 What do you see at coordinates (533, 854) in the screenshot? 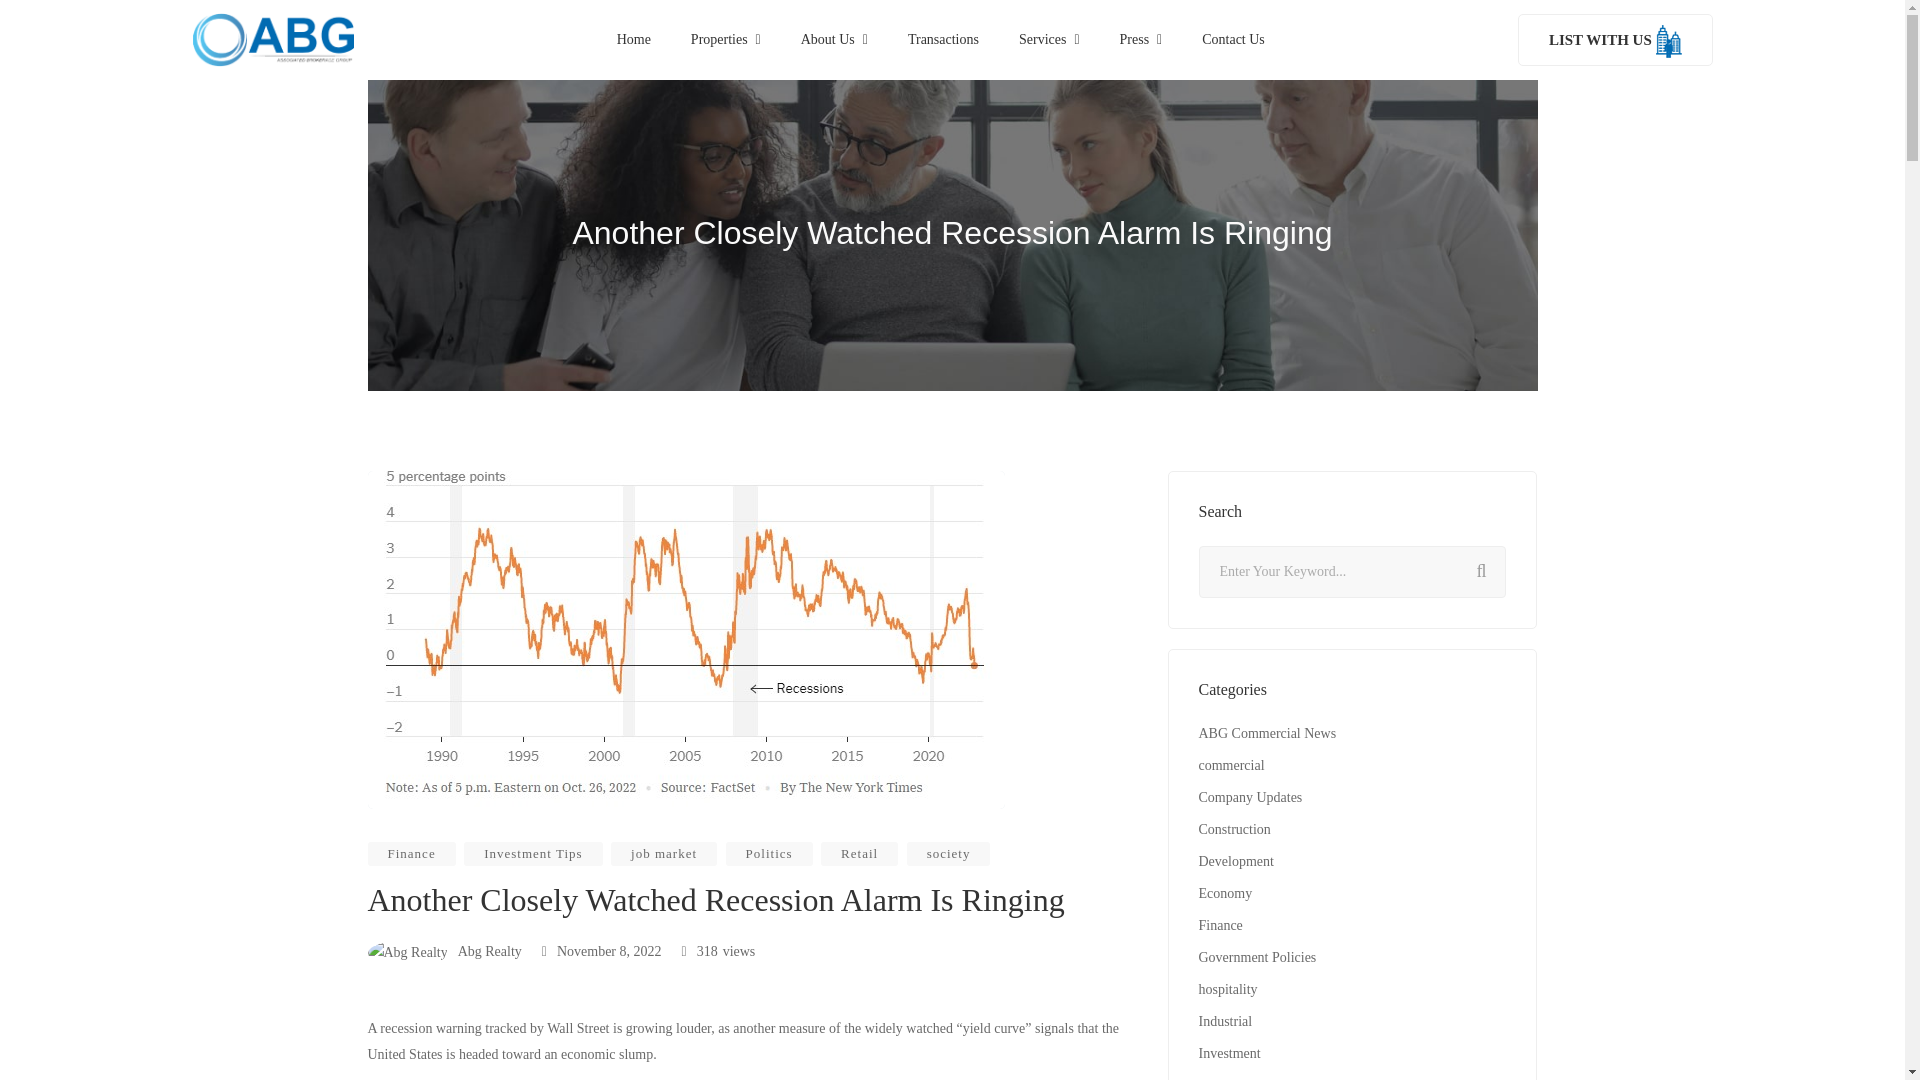
I see `Investment Tips` at bounding box center [533, 854].